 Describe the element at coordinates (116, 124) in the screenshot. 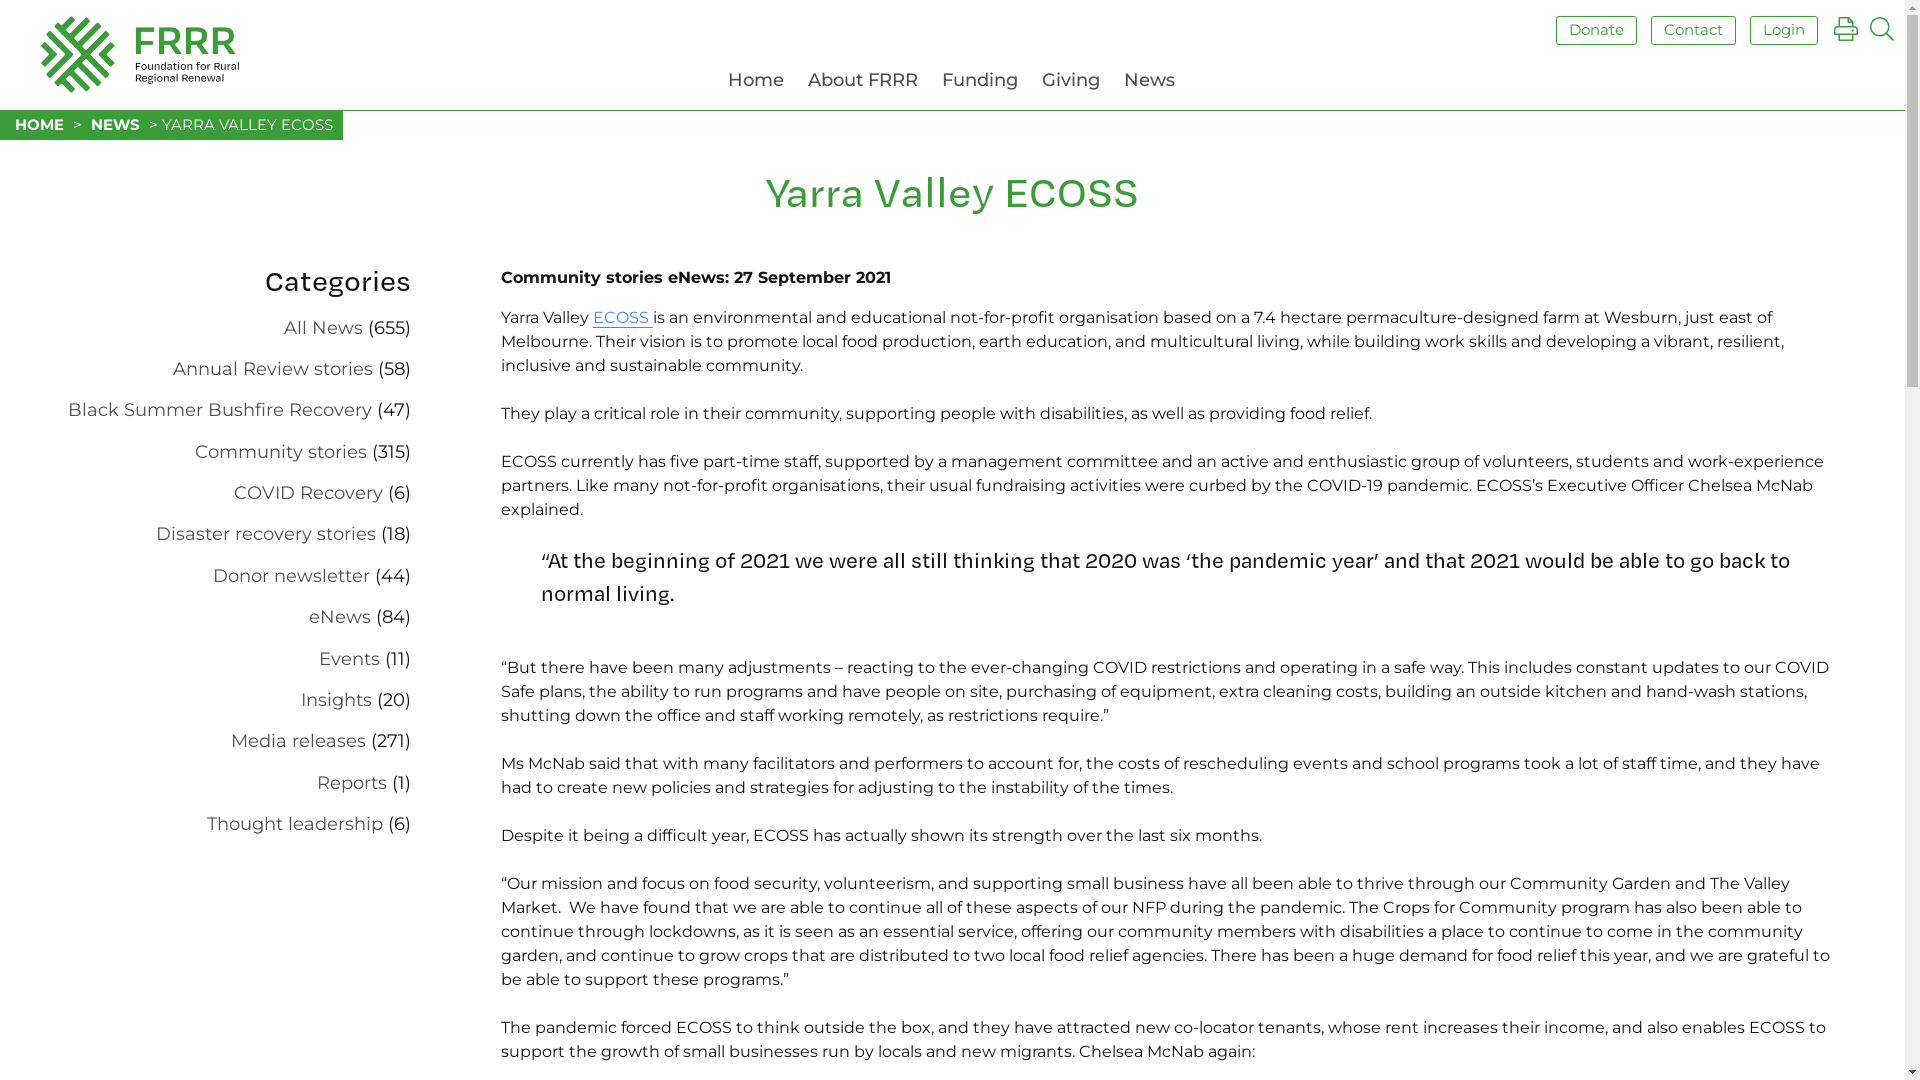

I see `NEWS` at that location.